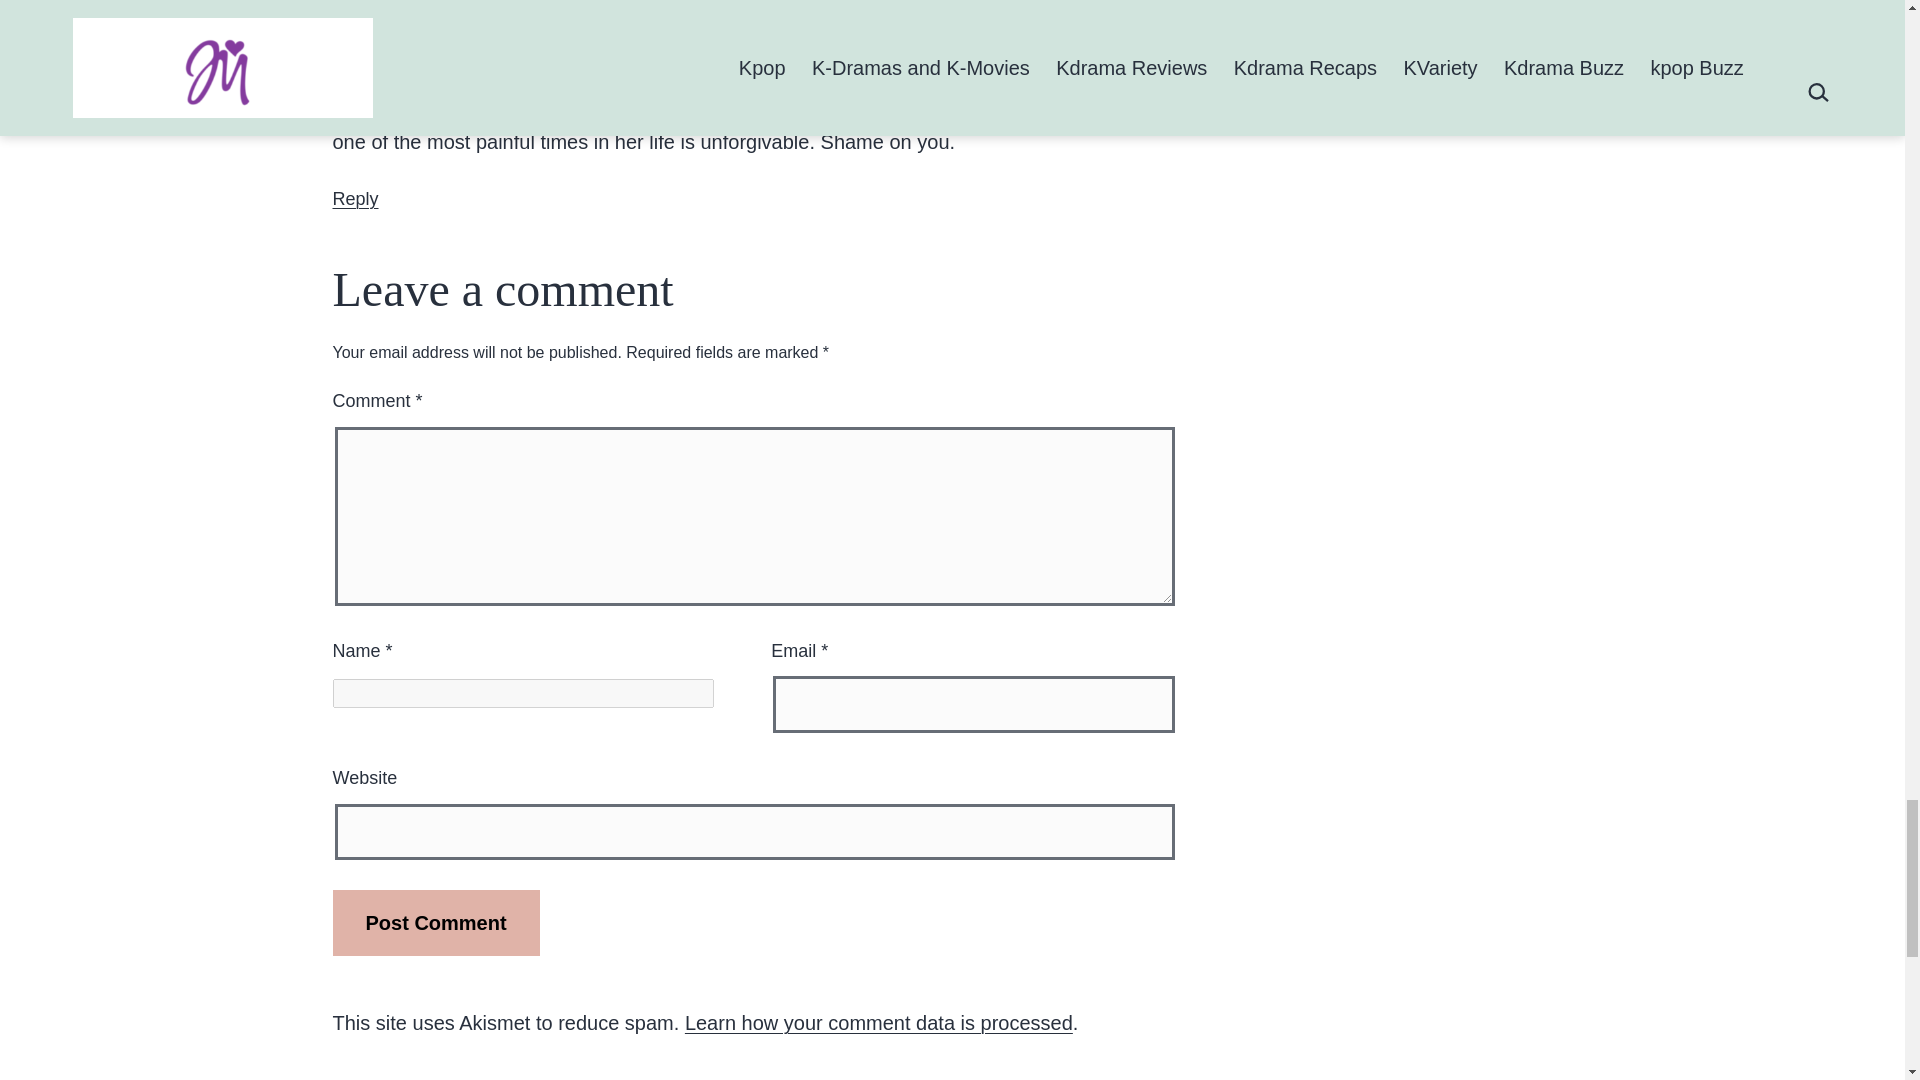 Image resolution: width=1920 pixels, height=1080 pixels. Describe the element at coordinates (536, 6) in the screenshot. I see `July 27, 2019 2:53 pm at 2:53 pm` at that location.